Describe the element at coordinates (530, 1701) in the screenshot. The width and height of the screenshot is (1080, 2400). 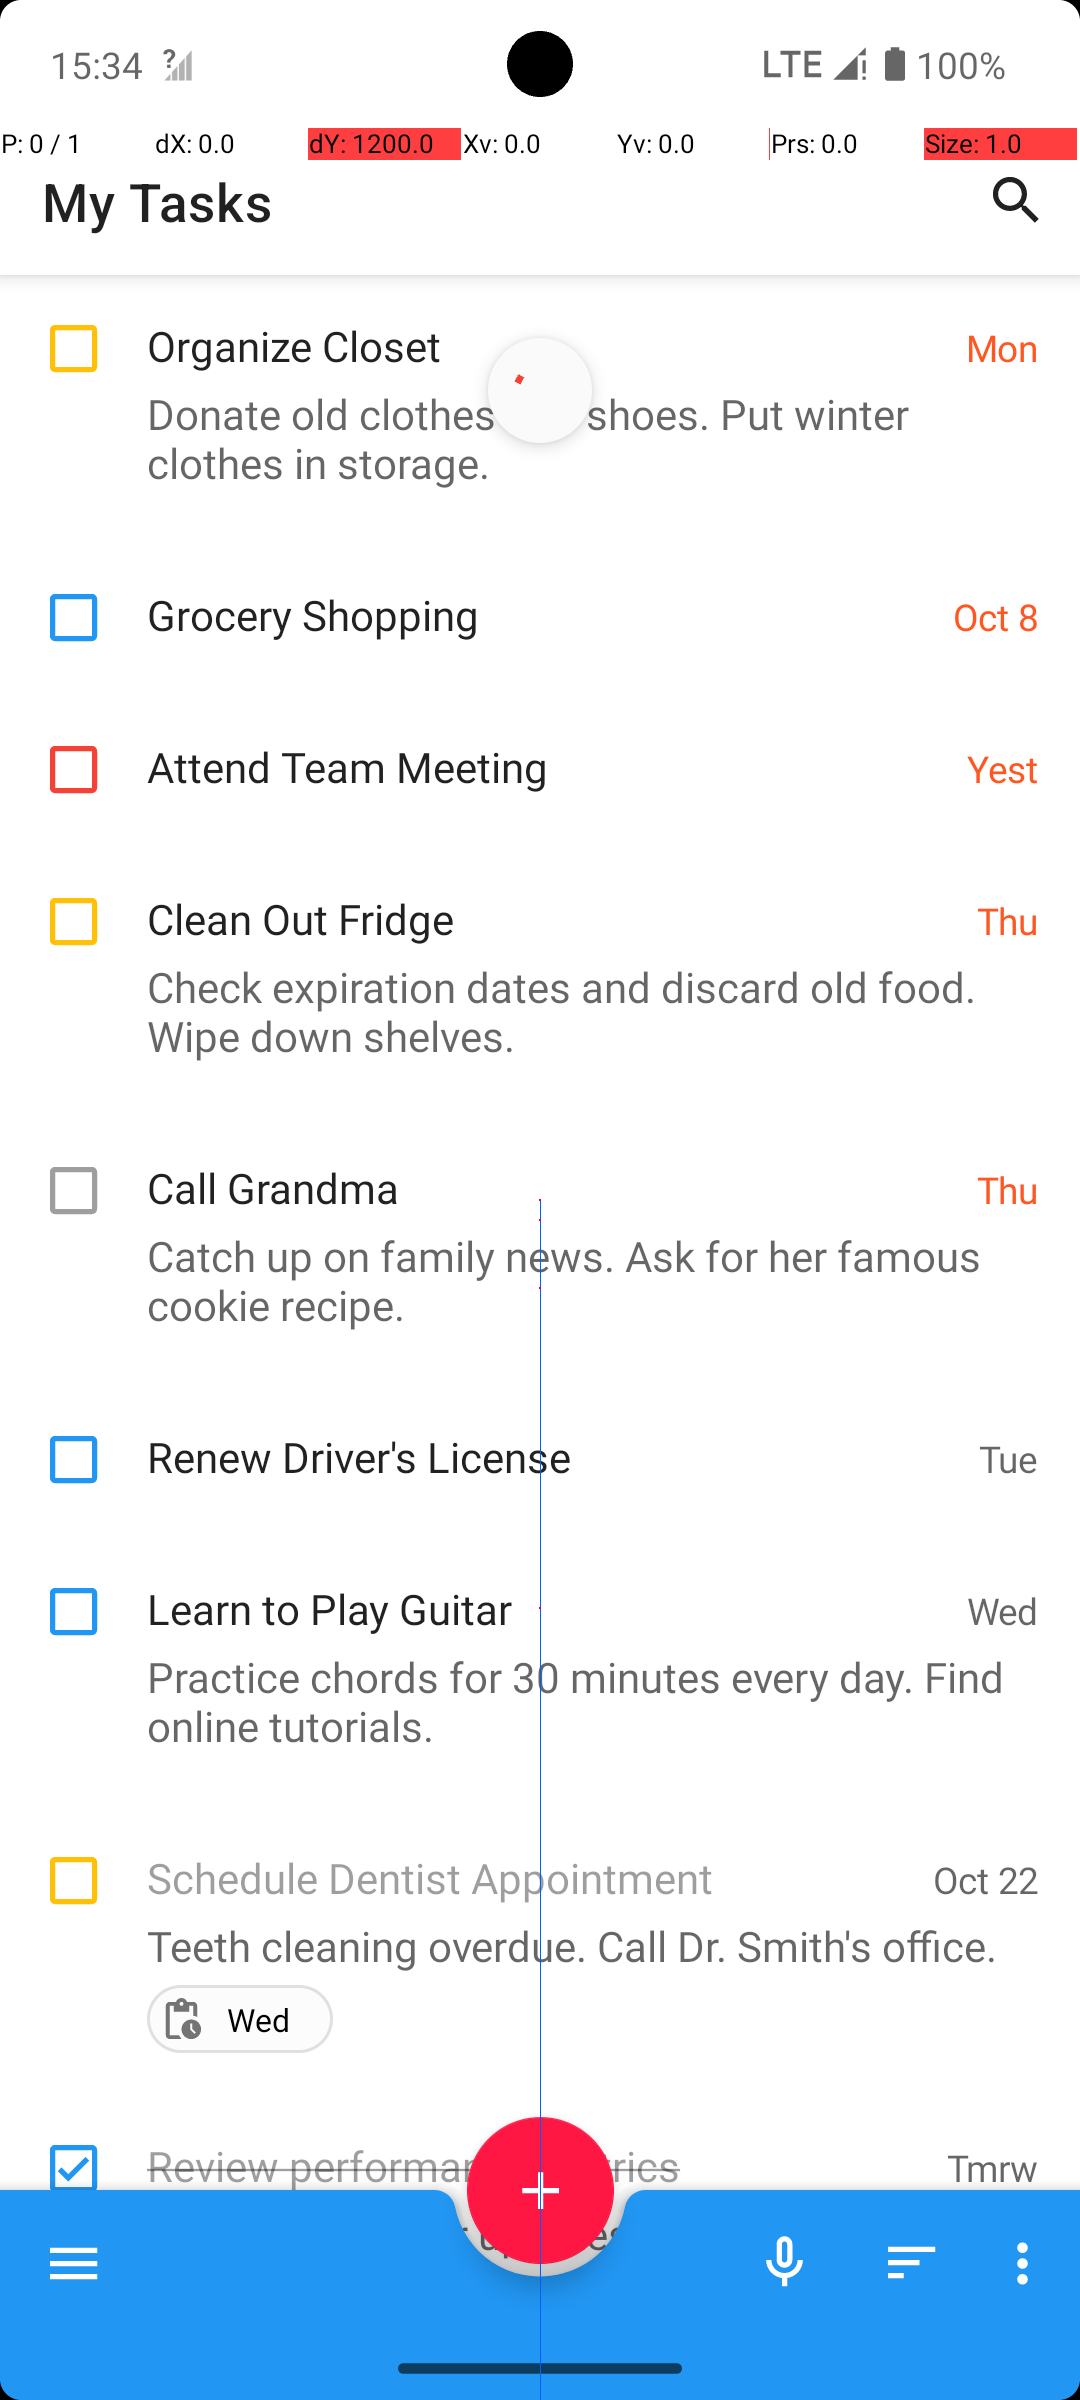
I see `Practice chords for 30 minutes every day. Find online tutorials.` at that location.